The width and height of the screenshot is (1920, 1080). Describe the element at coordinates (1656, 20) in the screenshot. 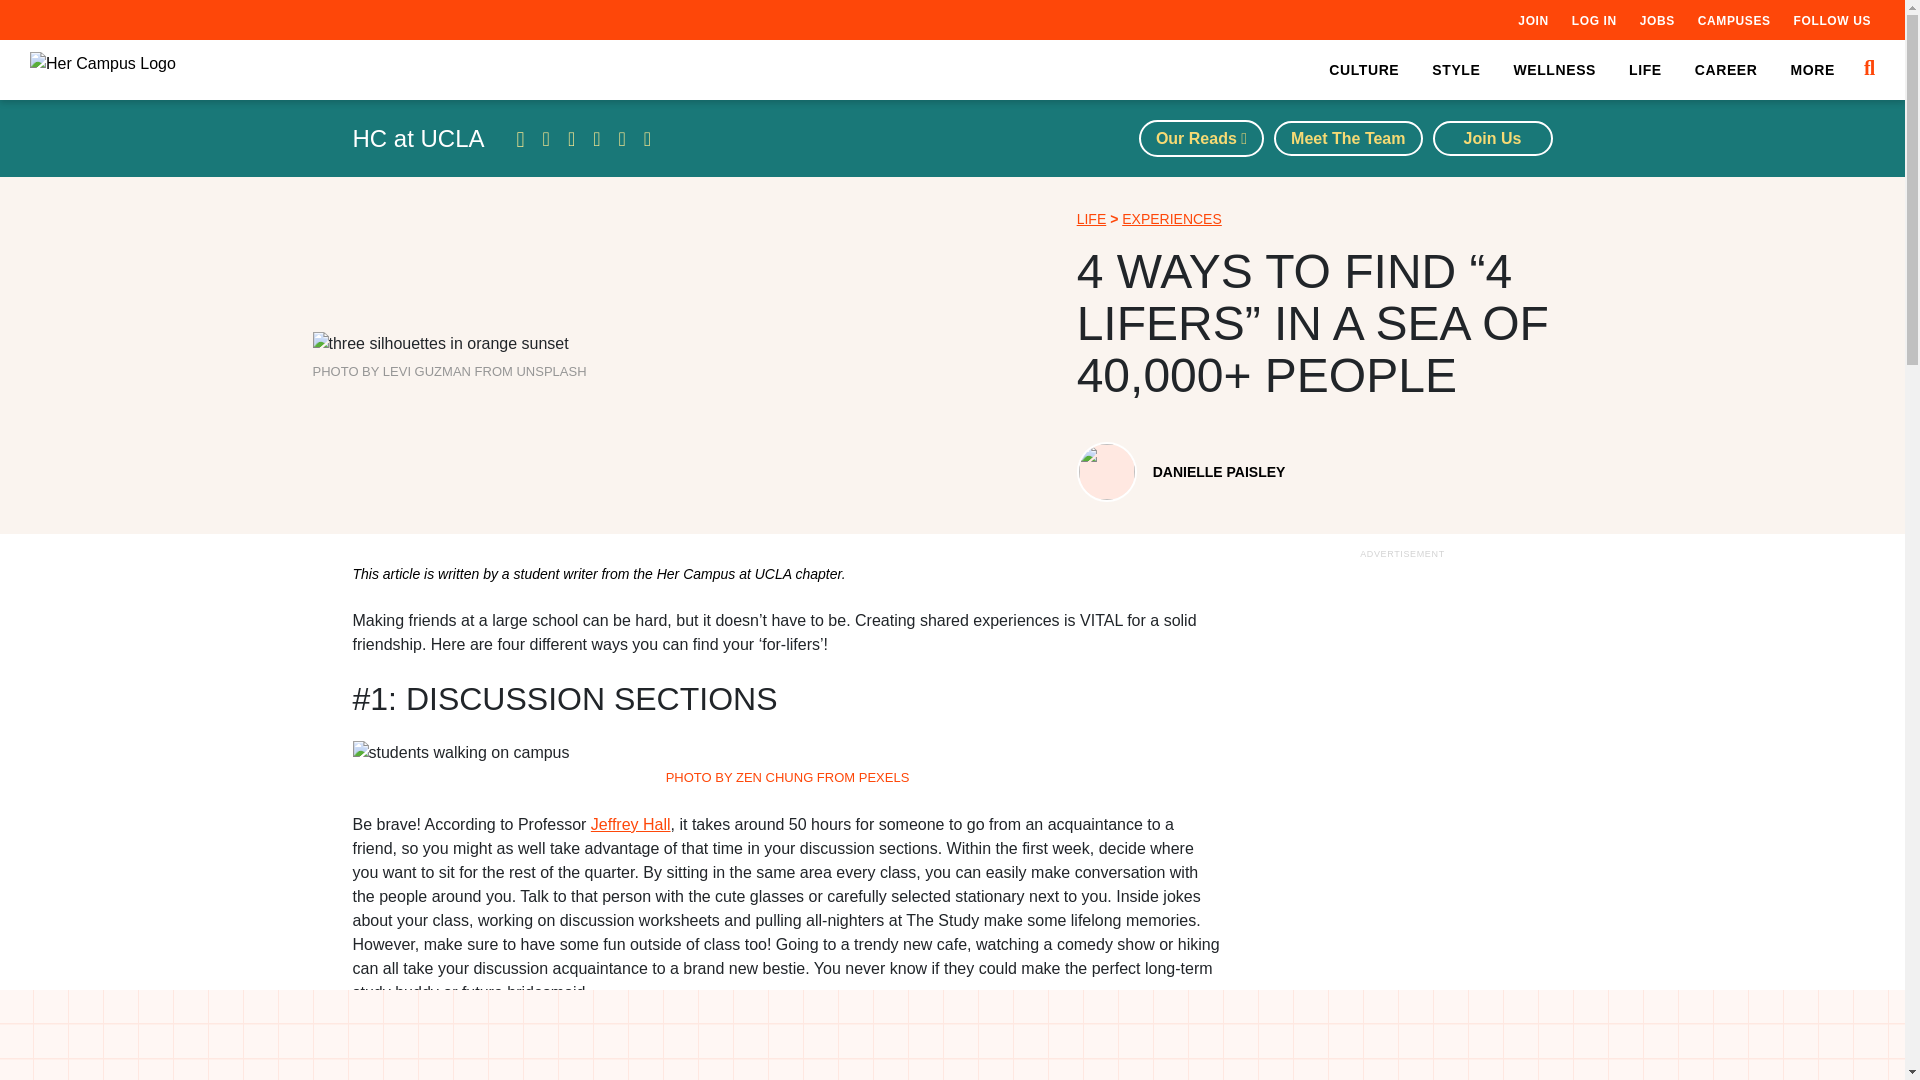

I see `JOBS` at that location.